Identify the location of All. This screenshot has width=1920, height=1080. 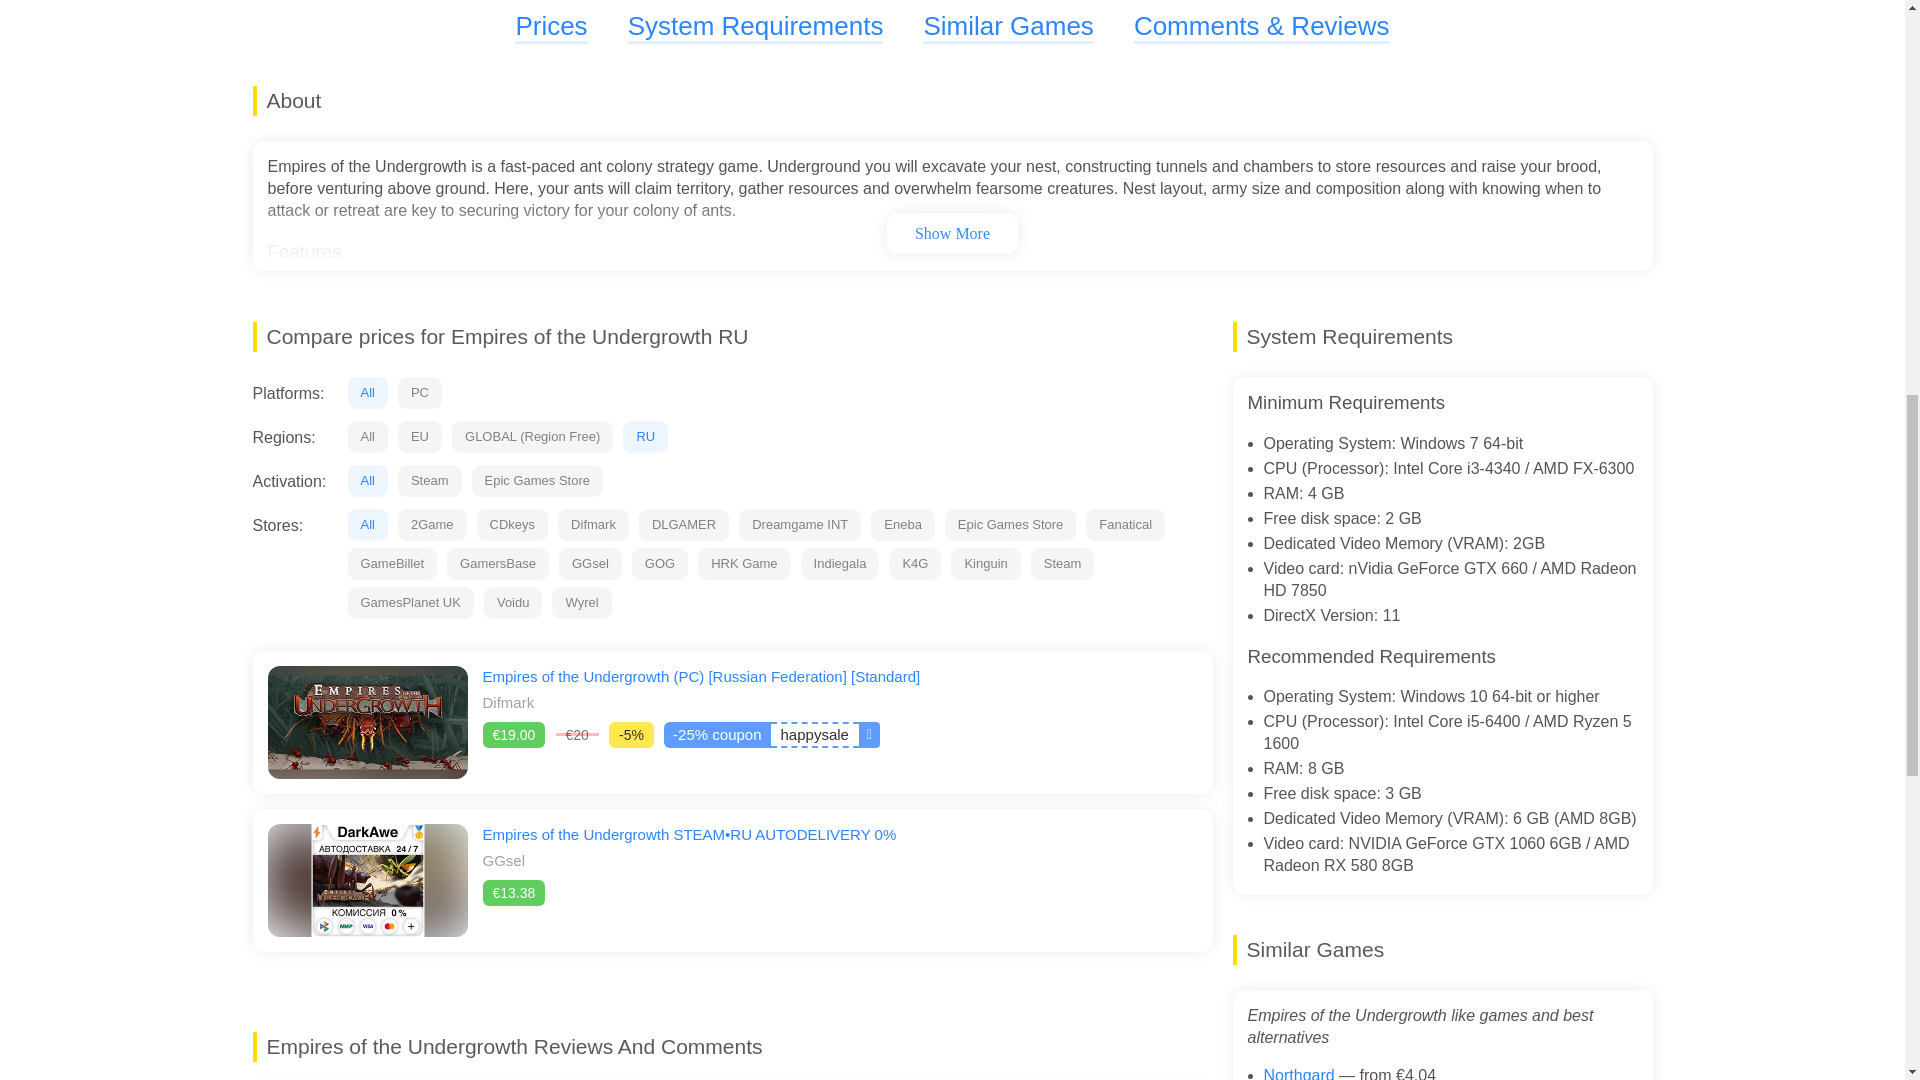
(367, 392).